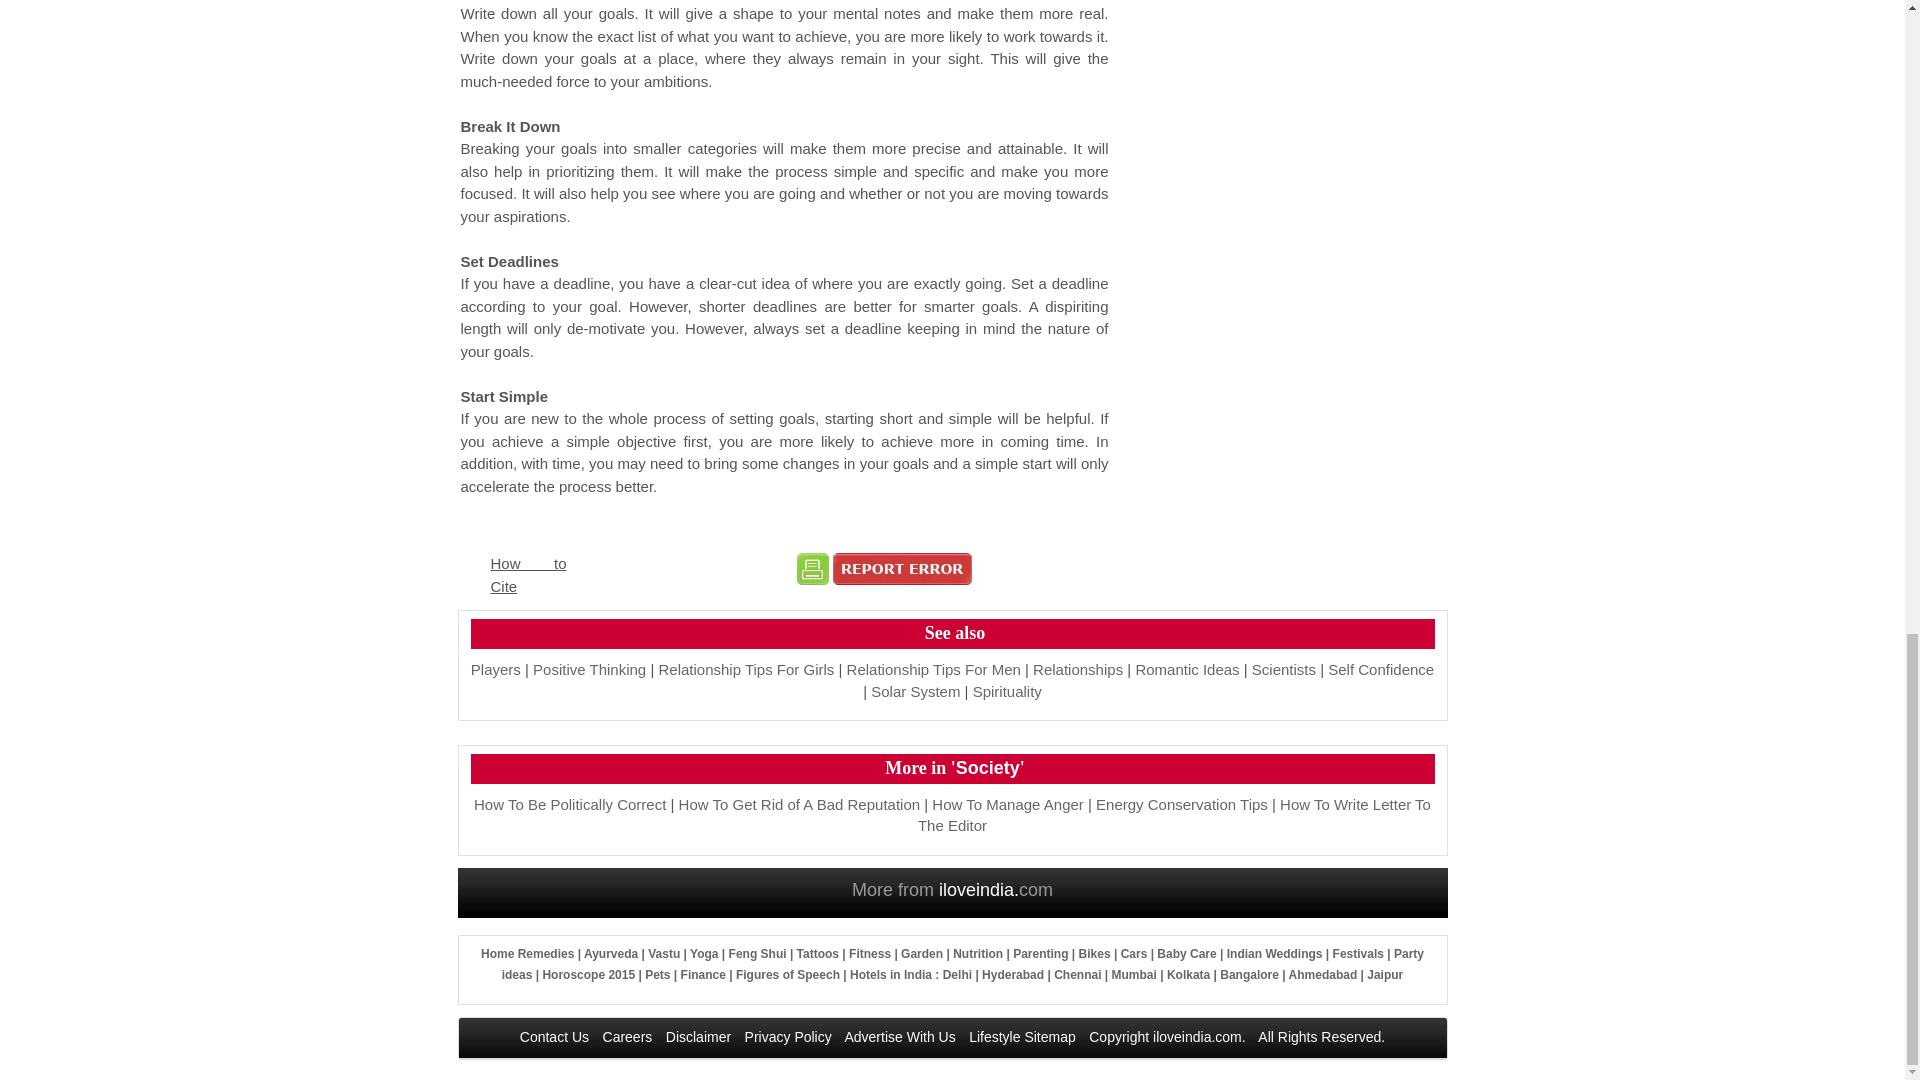 Image resolution: width=1920 pixels, height=1080 pixels. I want to click on Romantic Ideas, so click(1186, 669).